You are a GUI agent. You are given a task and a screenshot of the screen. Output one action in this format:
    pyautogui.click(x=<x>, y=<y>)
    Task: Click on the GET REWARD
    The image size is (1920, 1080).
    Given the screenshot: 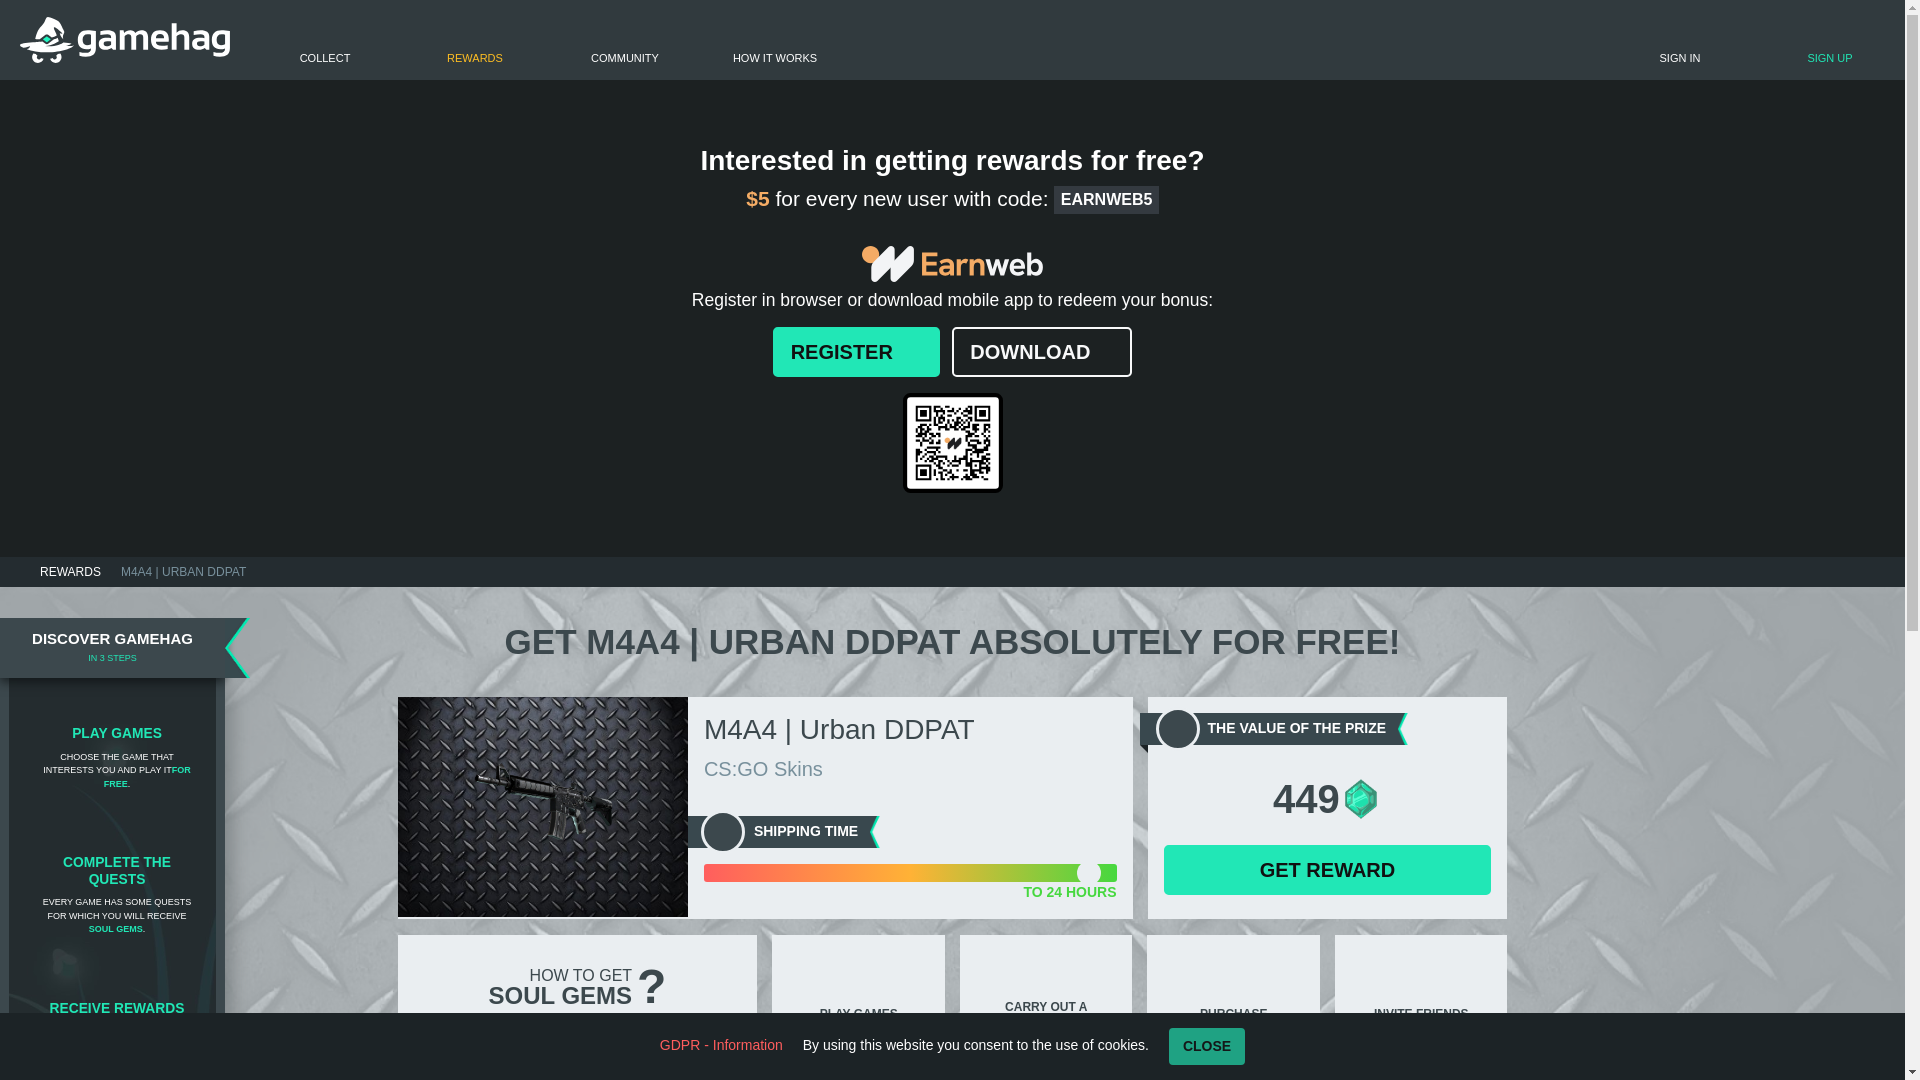 What is the action you would take?
    pyautogui.click(x=1327, y=870)
    